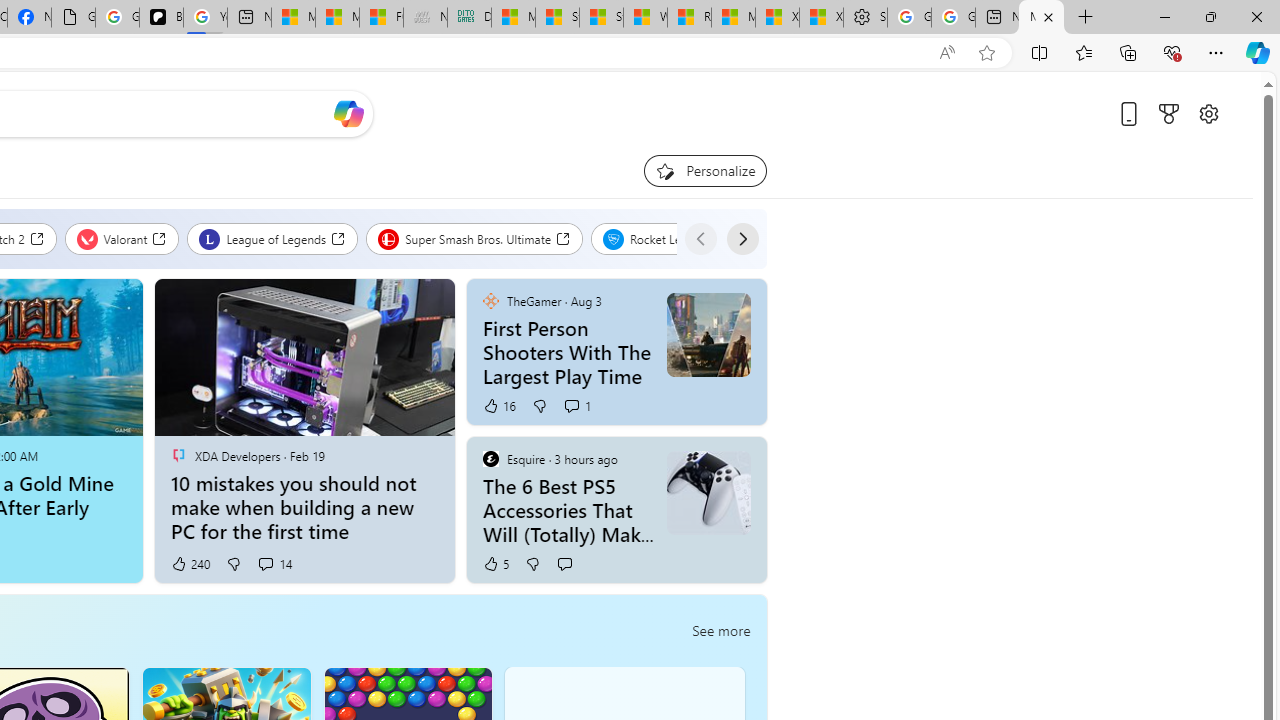 This screenshot has width=1280, height=720. Describe the element at coordinates (381, 18) in the screenshot. I see `FOX News - MSN` at that location.